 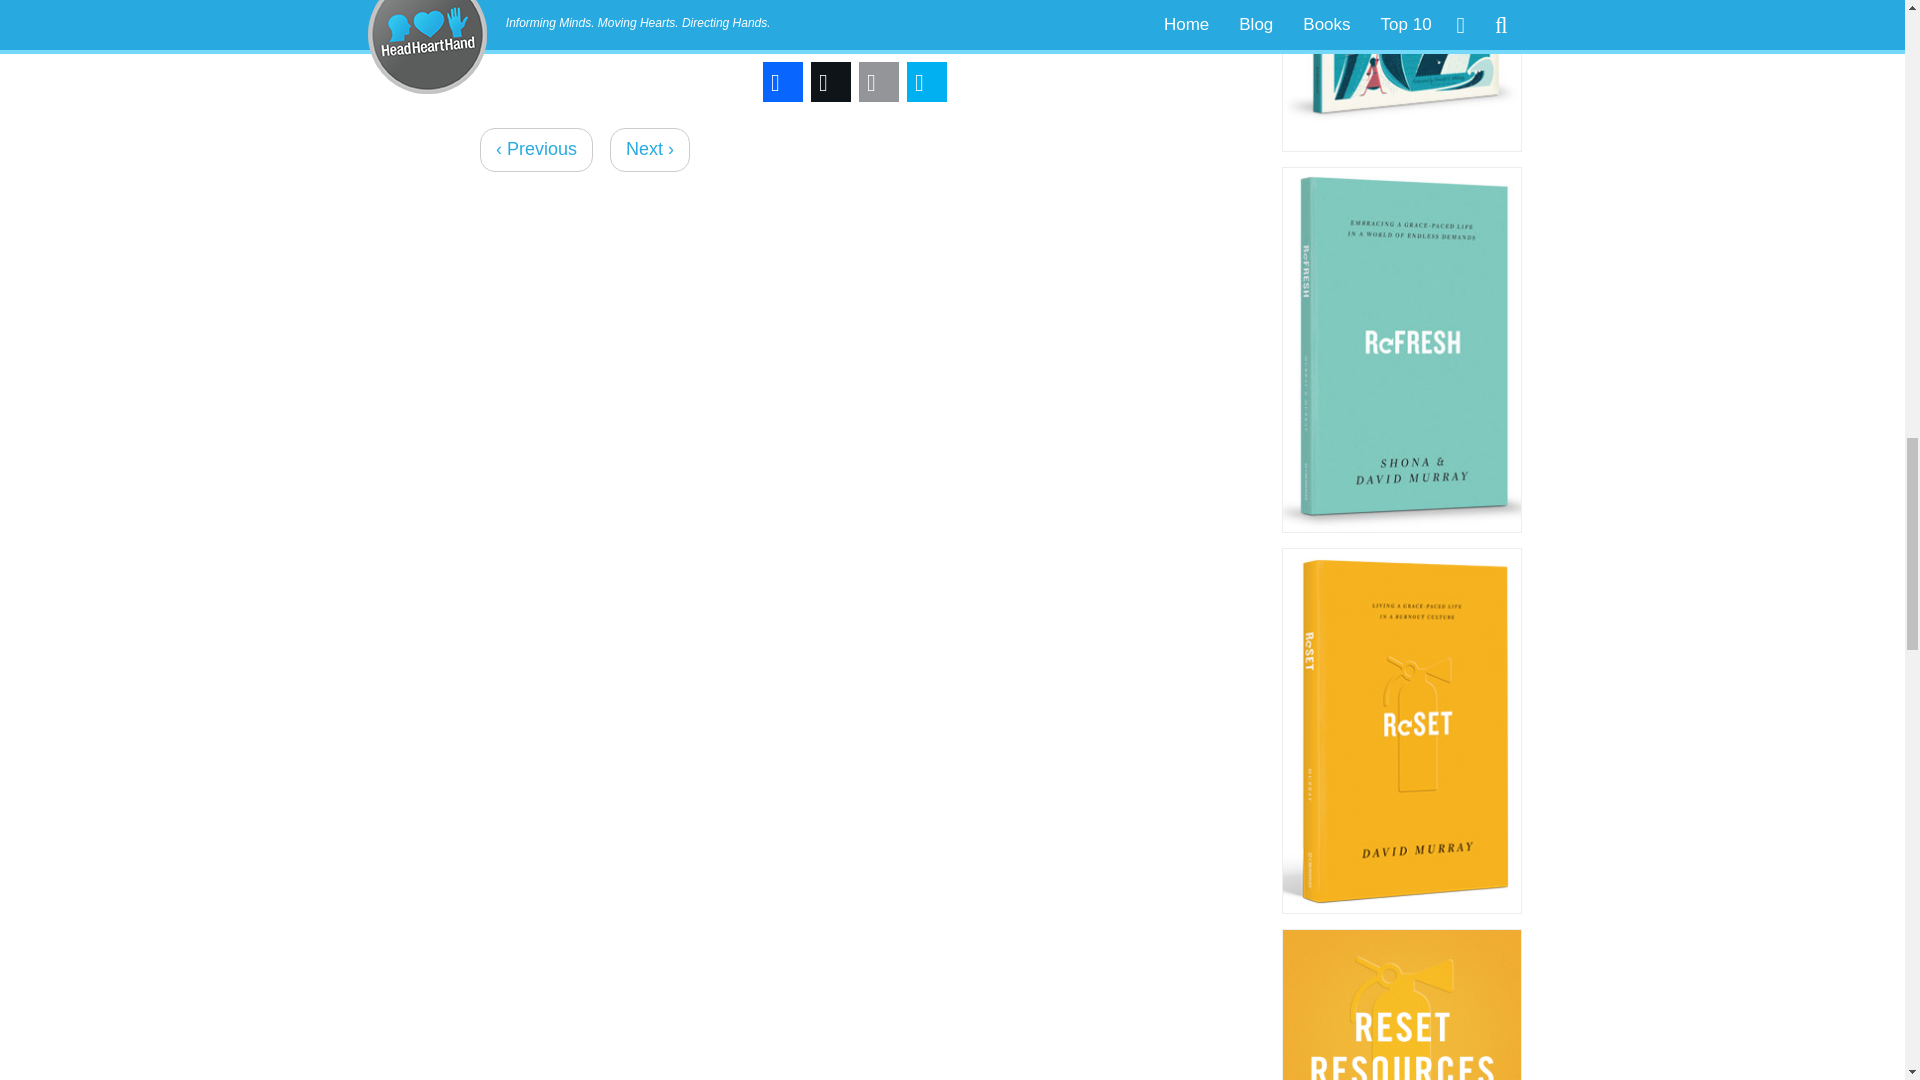 I want to click on Email This, so click(x=878, y=82).